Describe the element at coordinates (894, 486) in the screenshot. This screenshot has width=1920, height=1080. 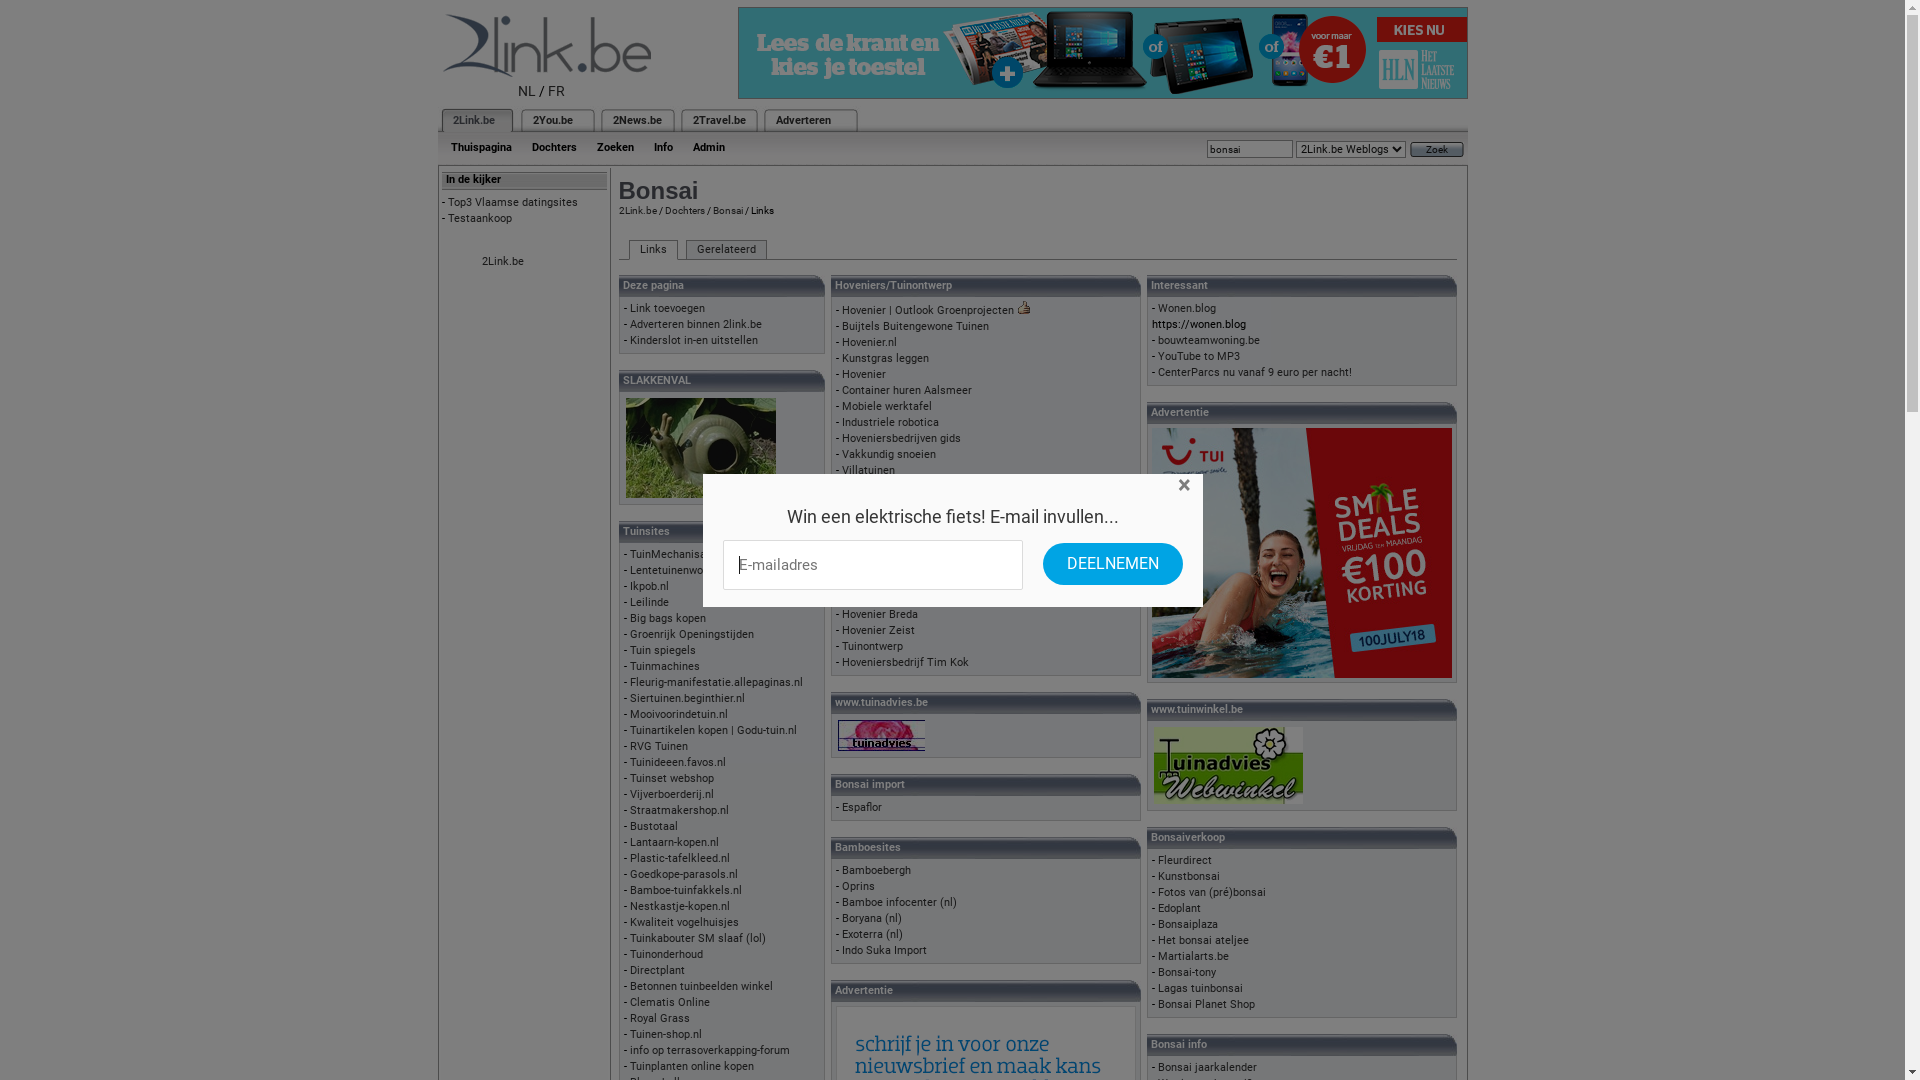
I see `Hovenier Bodegraven` at that location.